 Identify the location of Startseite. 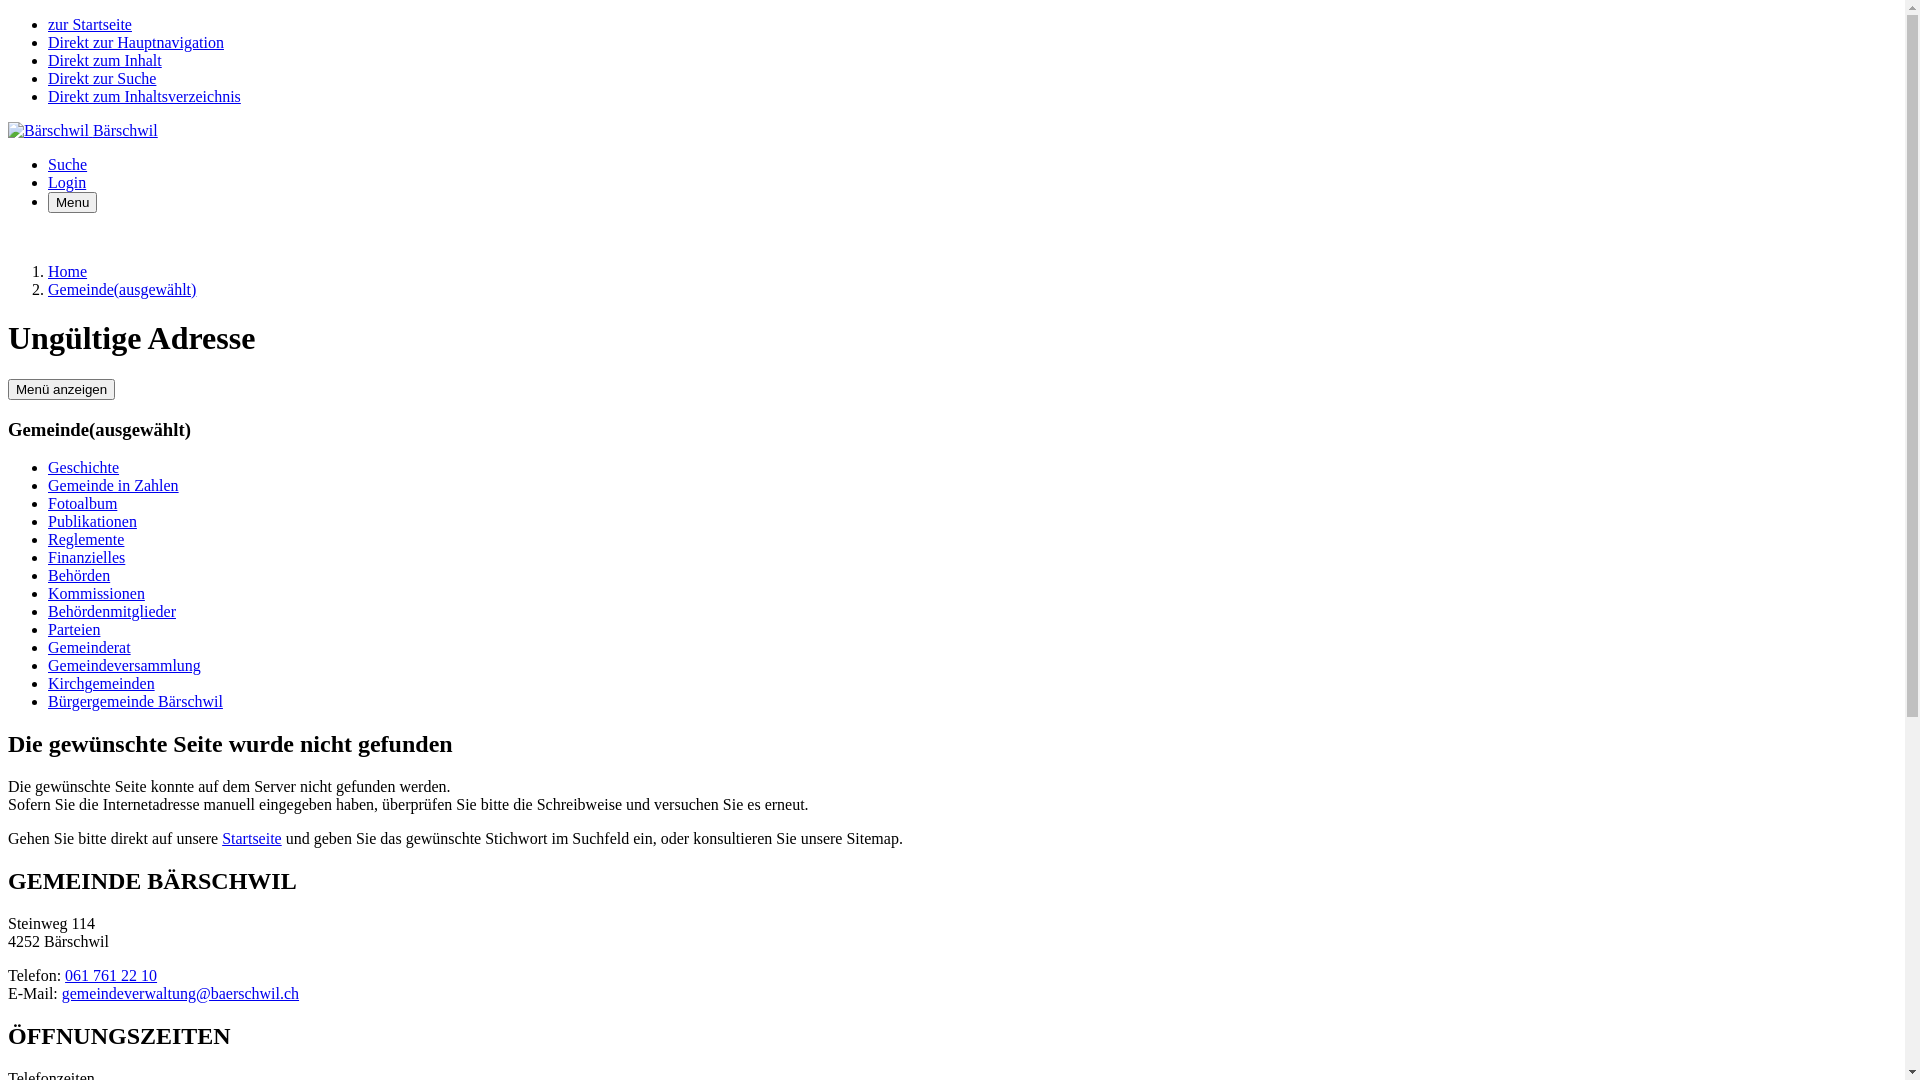
(252, 838).